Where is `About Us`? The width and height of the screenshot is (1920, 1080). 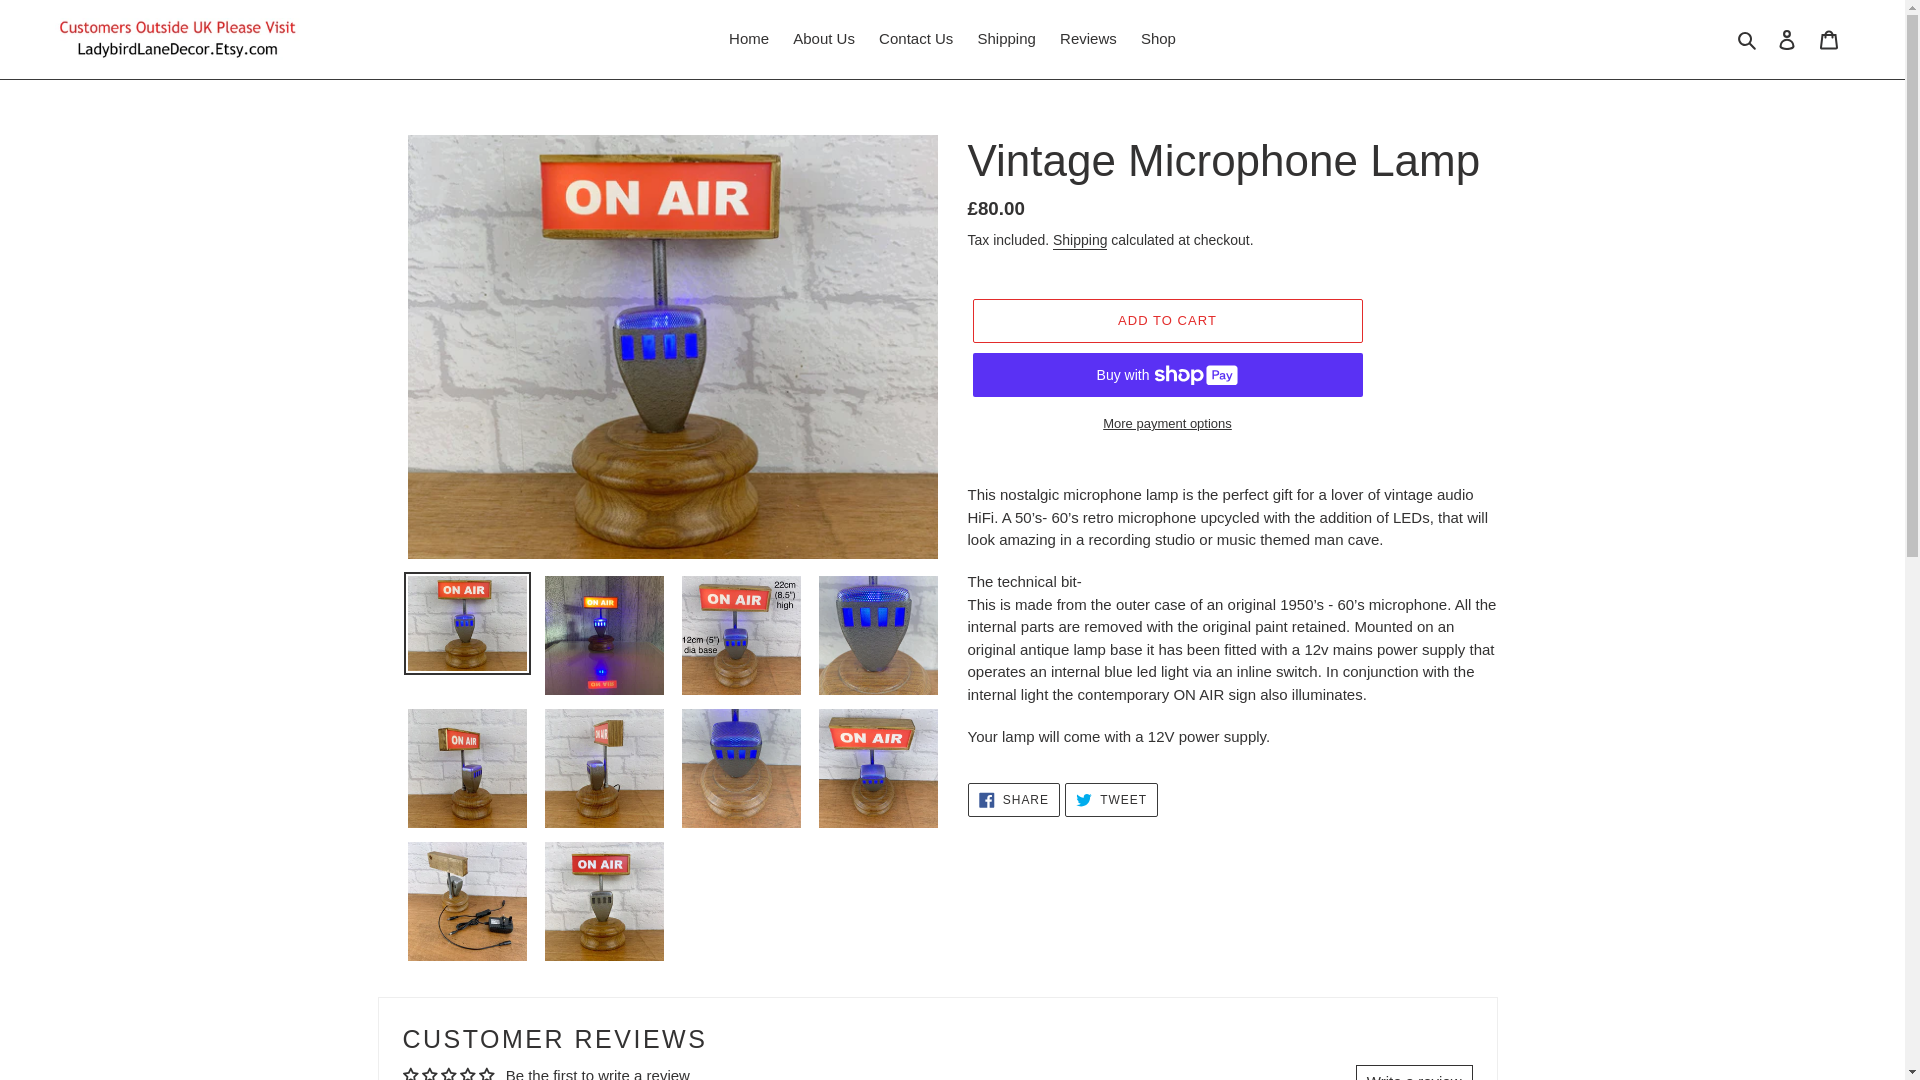 About Us is located at coordinates (824, 39).